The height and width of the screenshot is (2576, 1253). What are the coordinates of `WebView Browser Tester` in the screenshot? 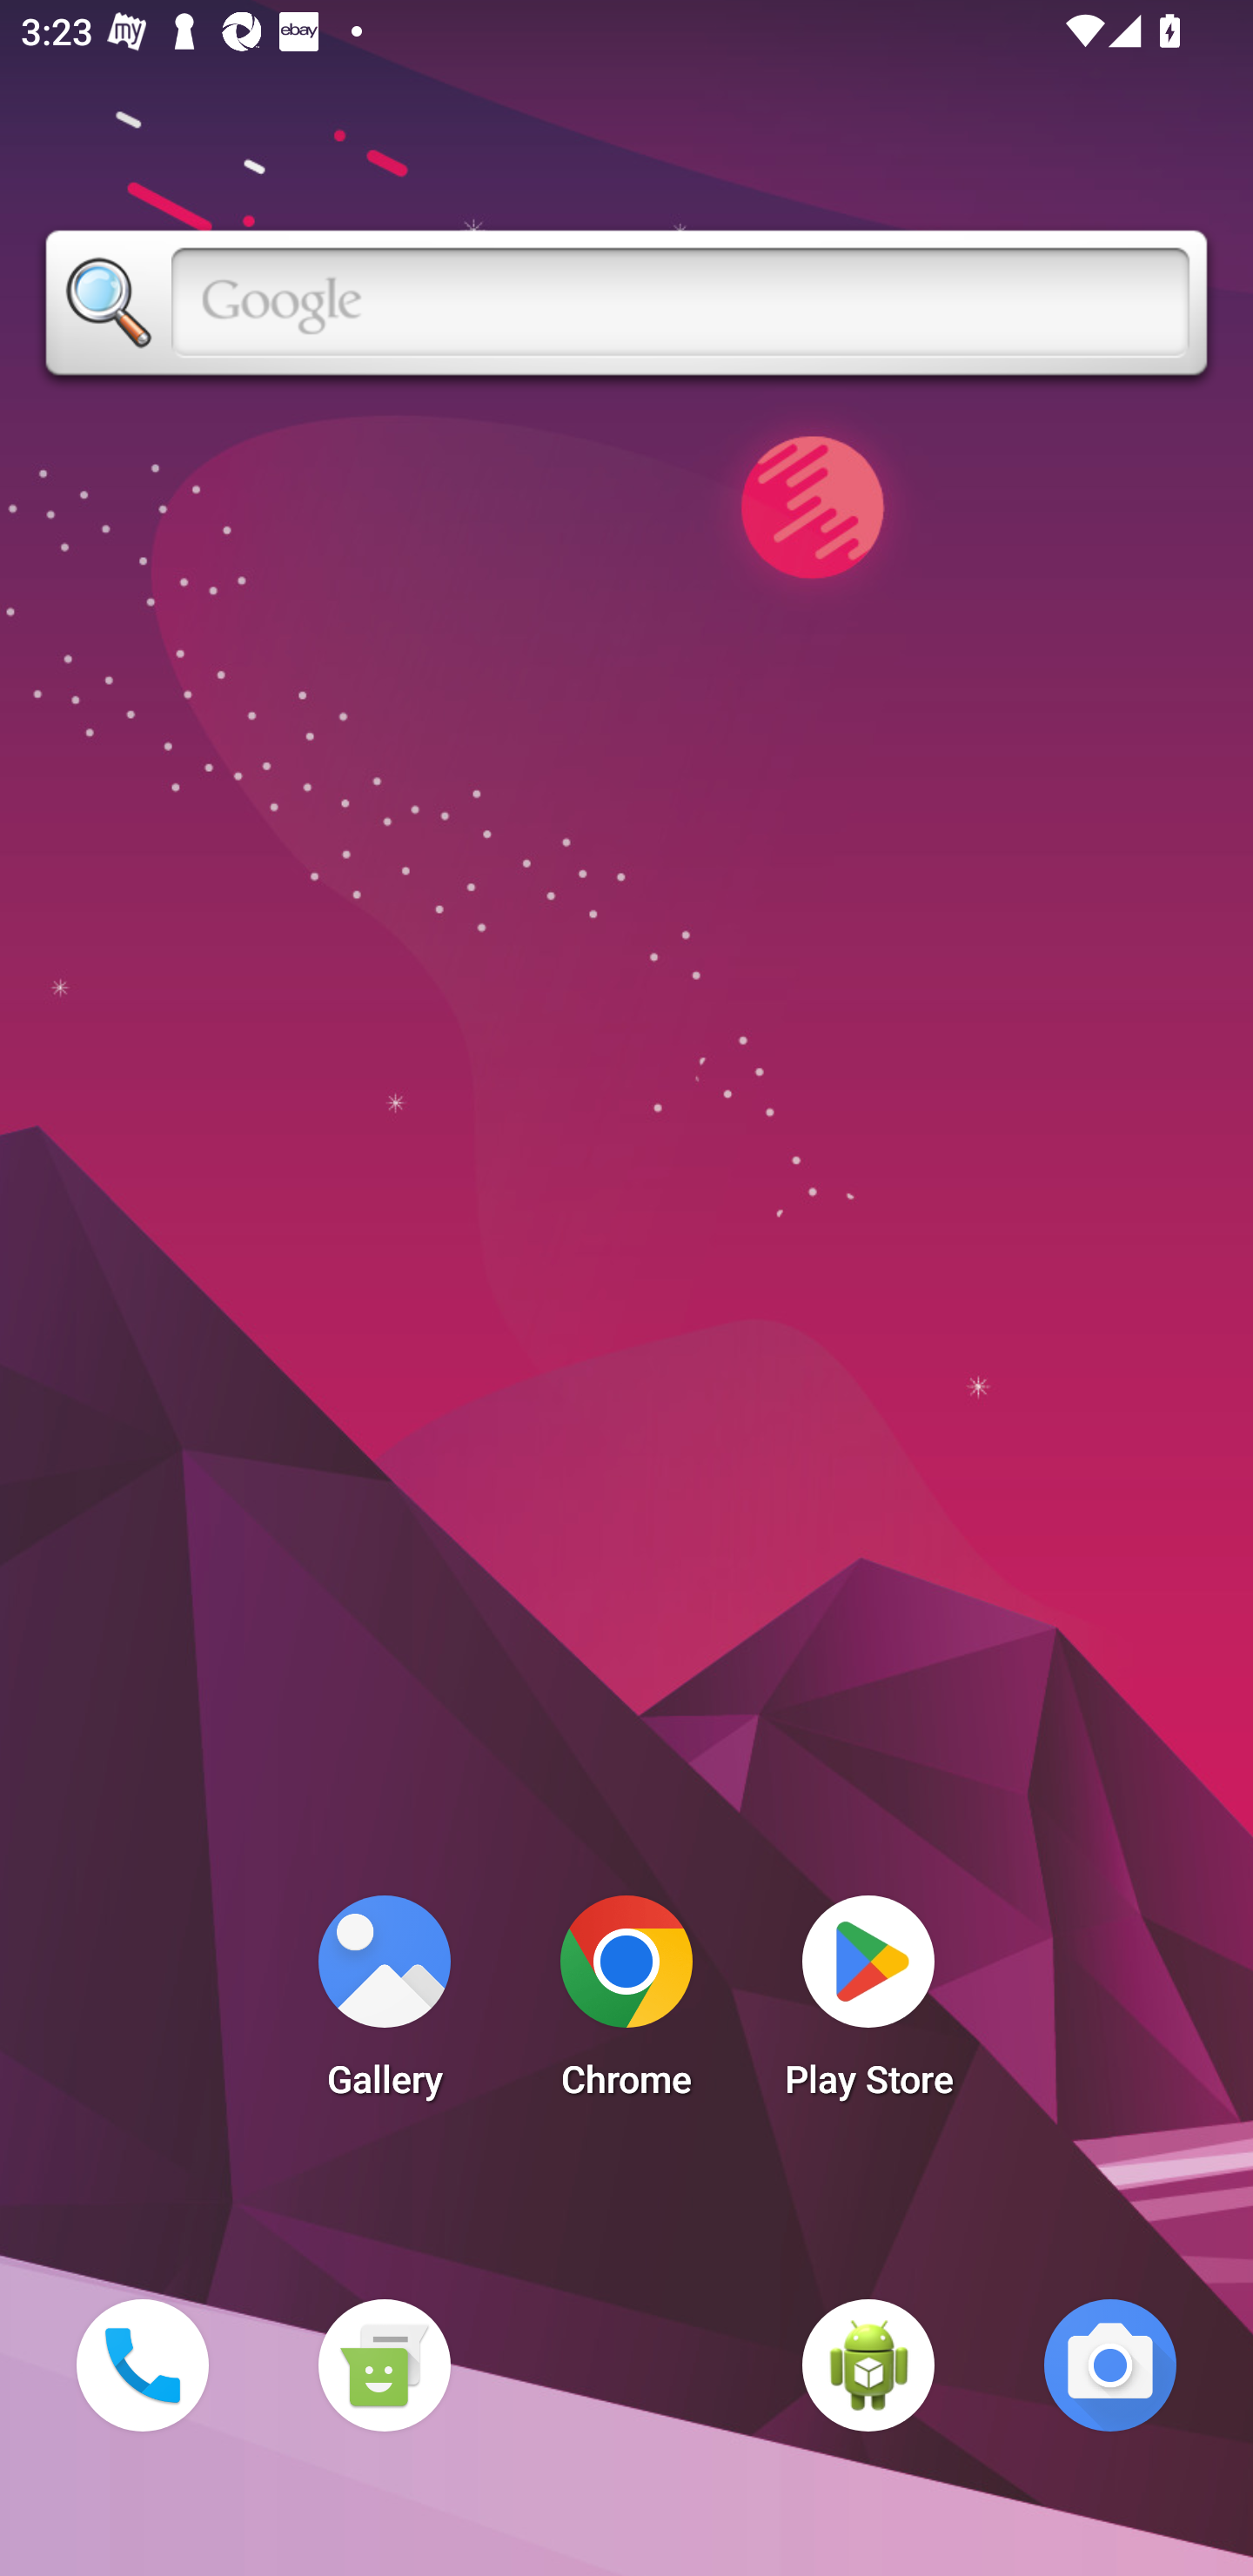 It's located at (868, 2365).